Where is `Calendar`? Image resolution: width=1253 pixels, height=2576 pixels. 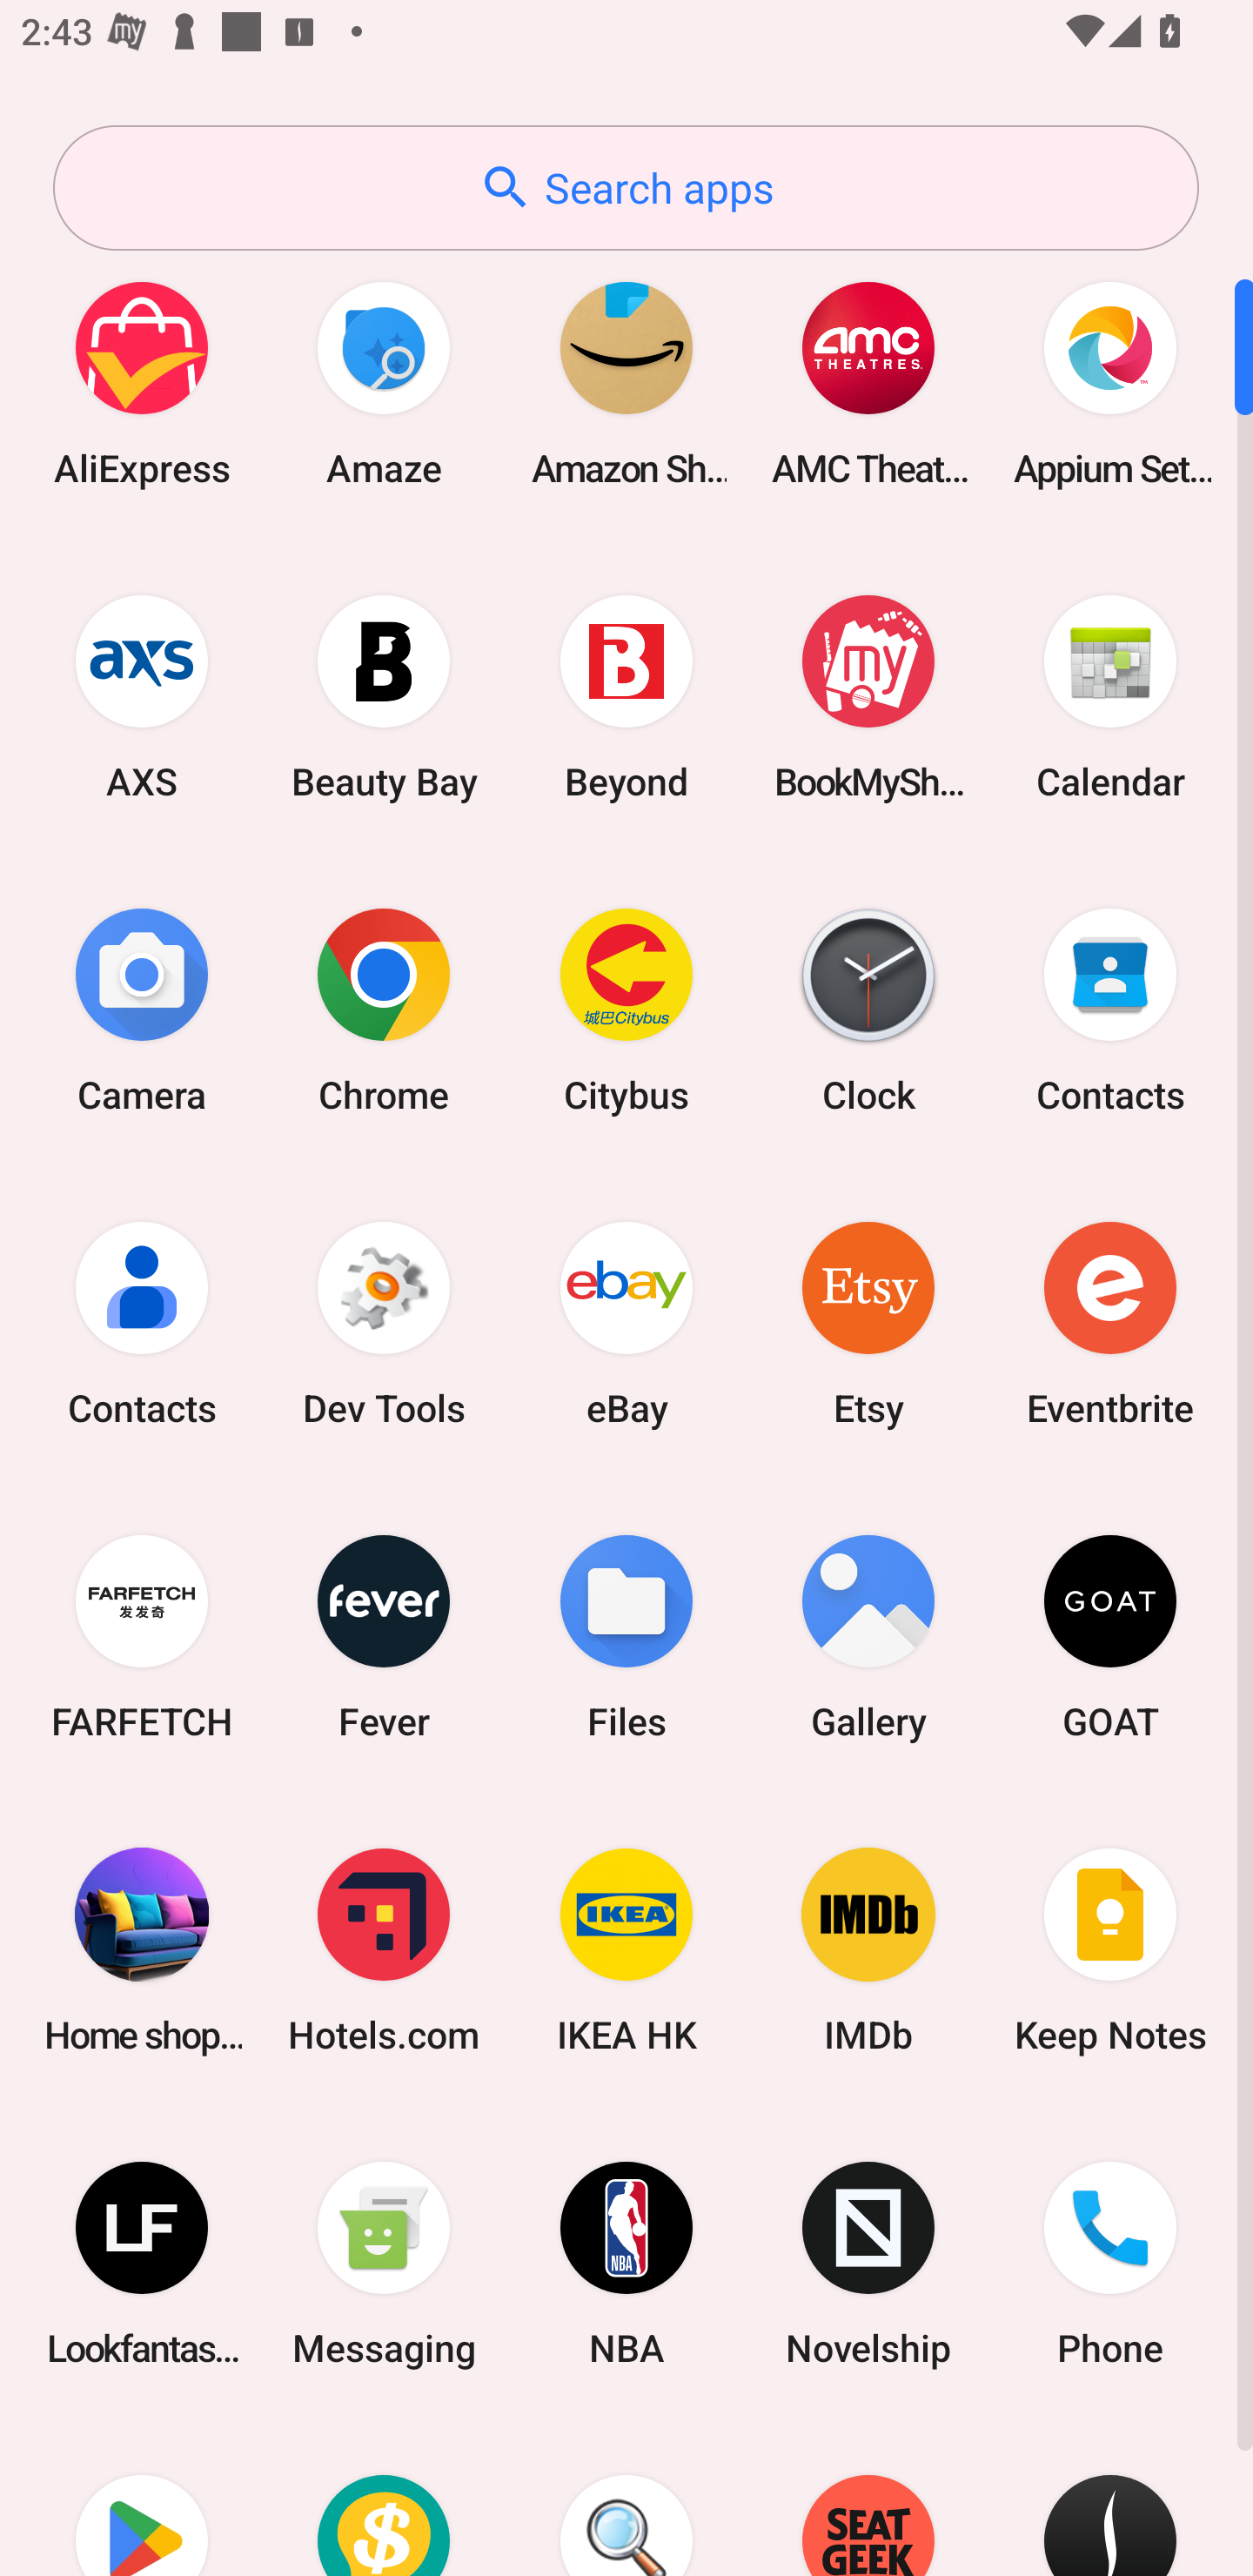
Calendar is located at coordinates (1110, 696).